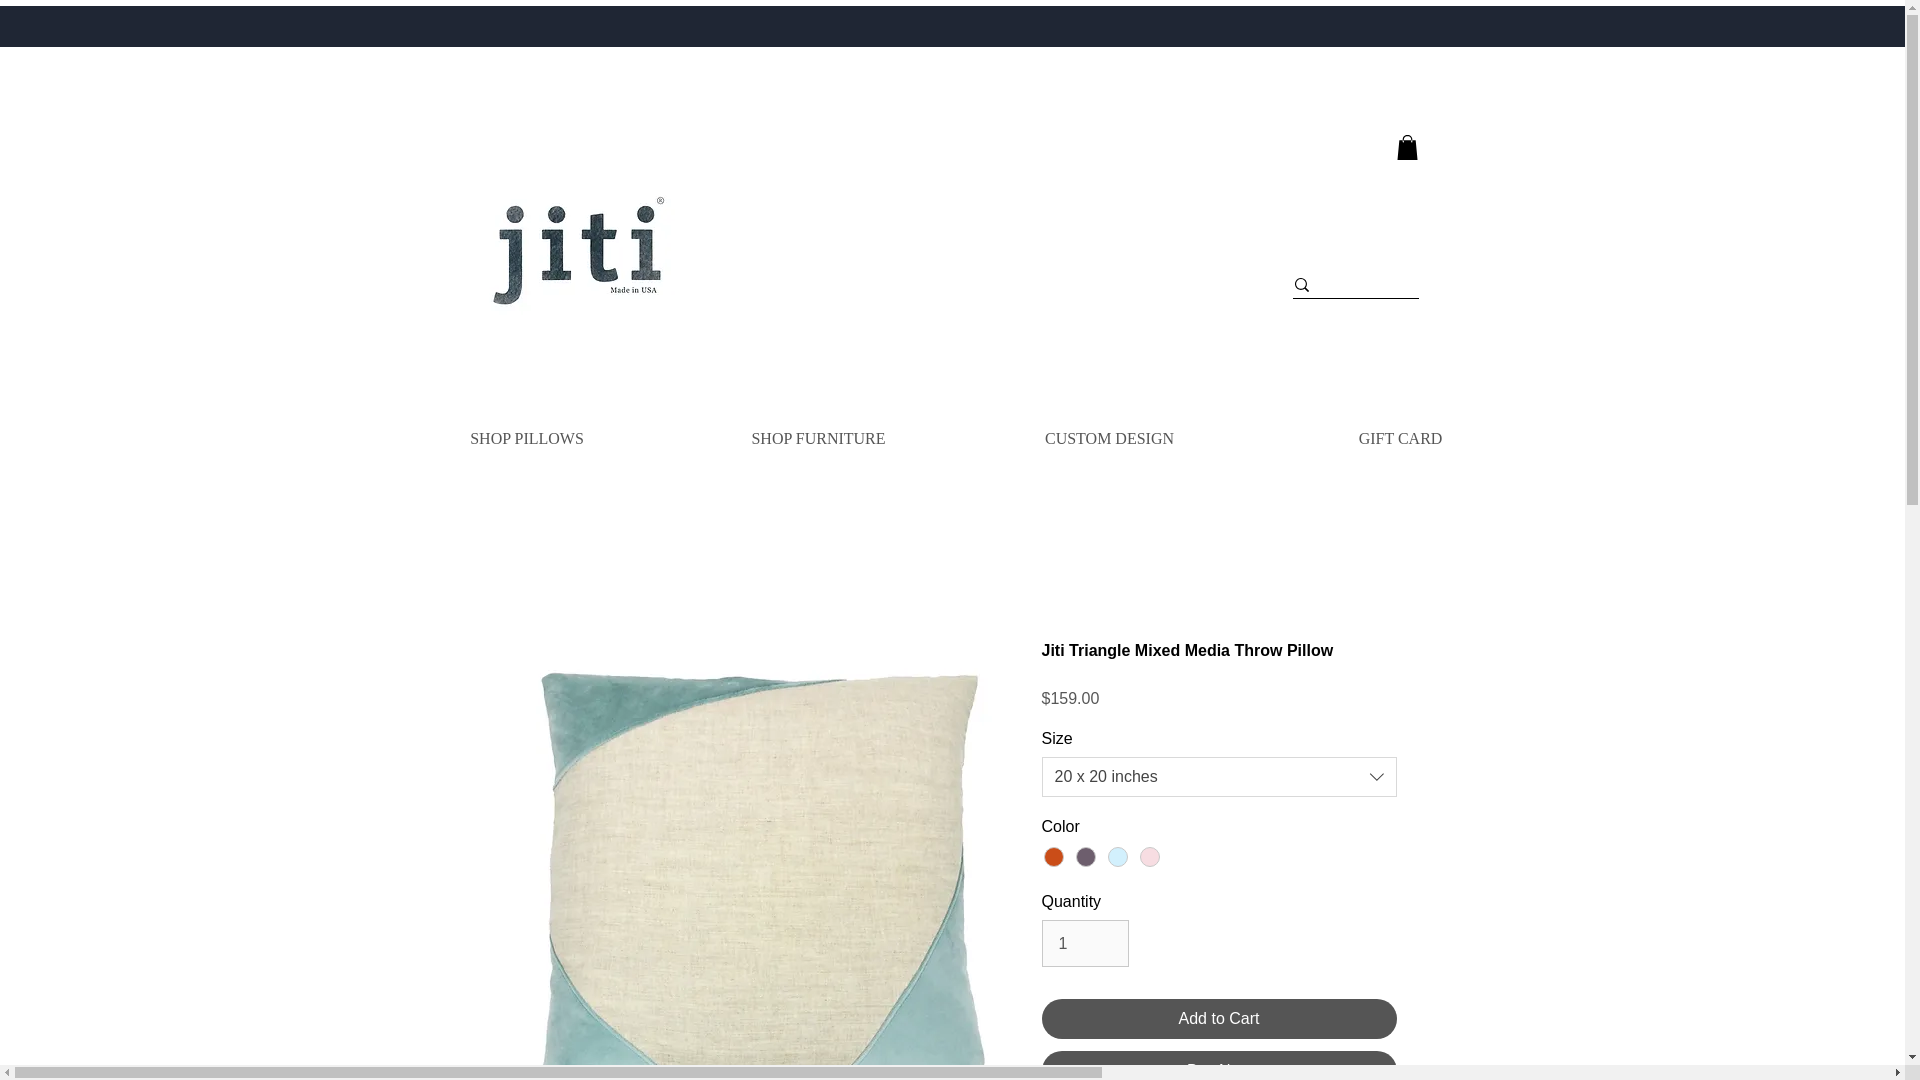  Describe the element at coordinates (1220, 777) in the screenshot. I see `20 x 20 inches` at that location.